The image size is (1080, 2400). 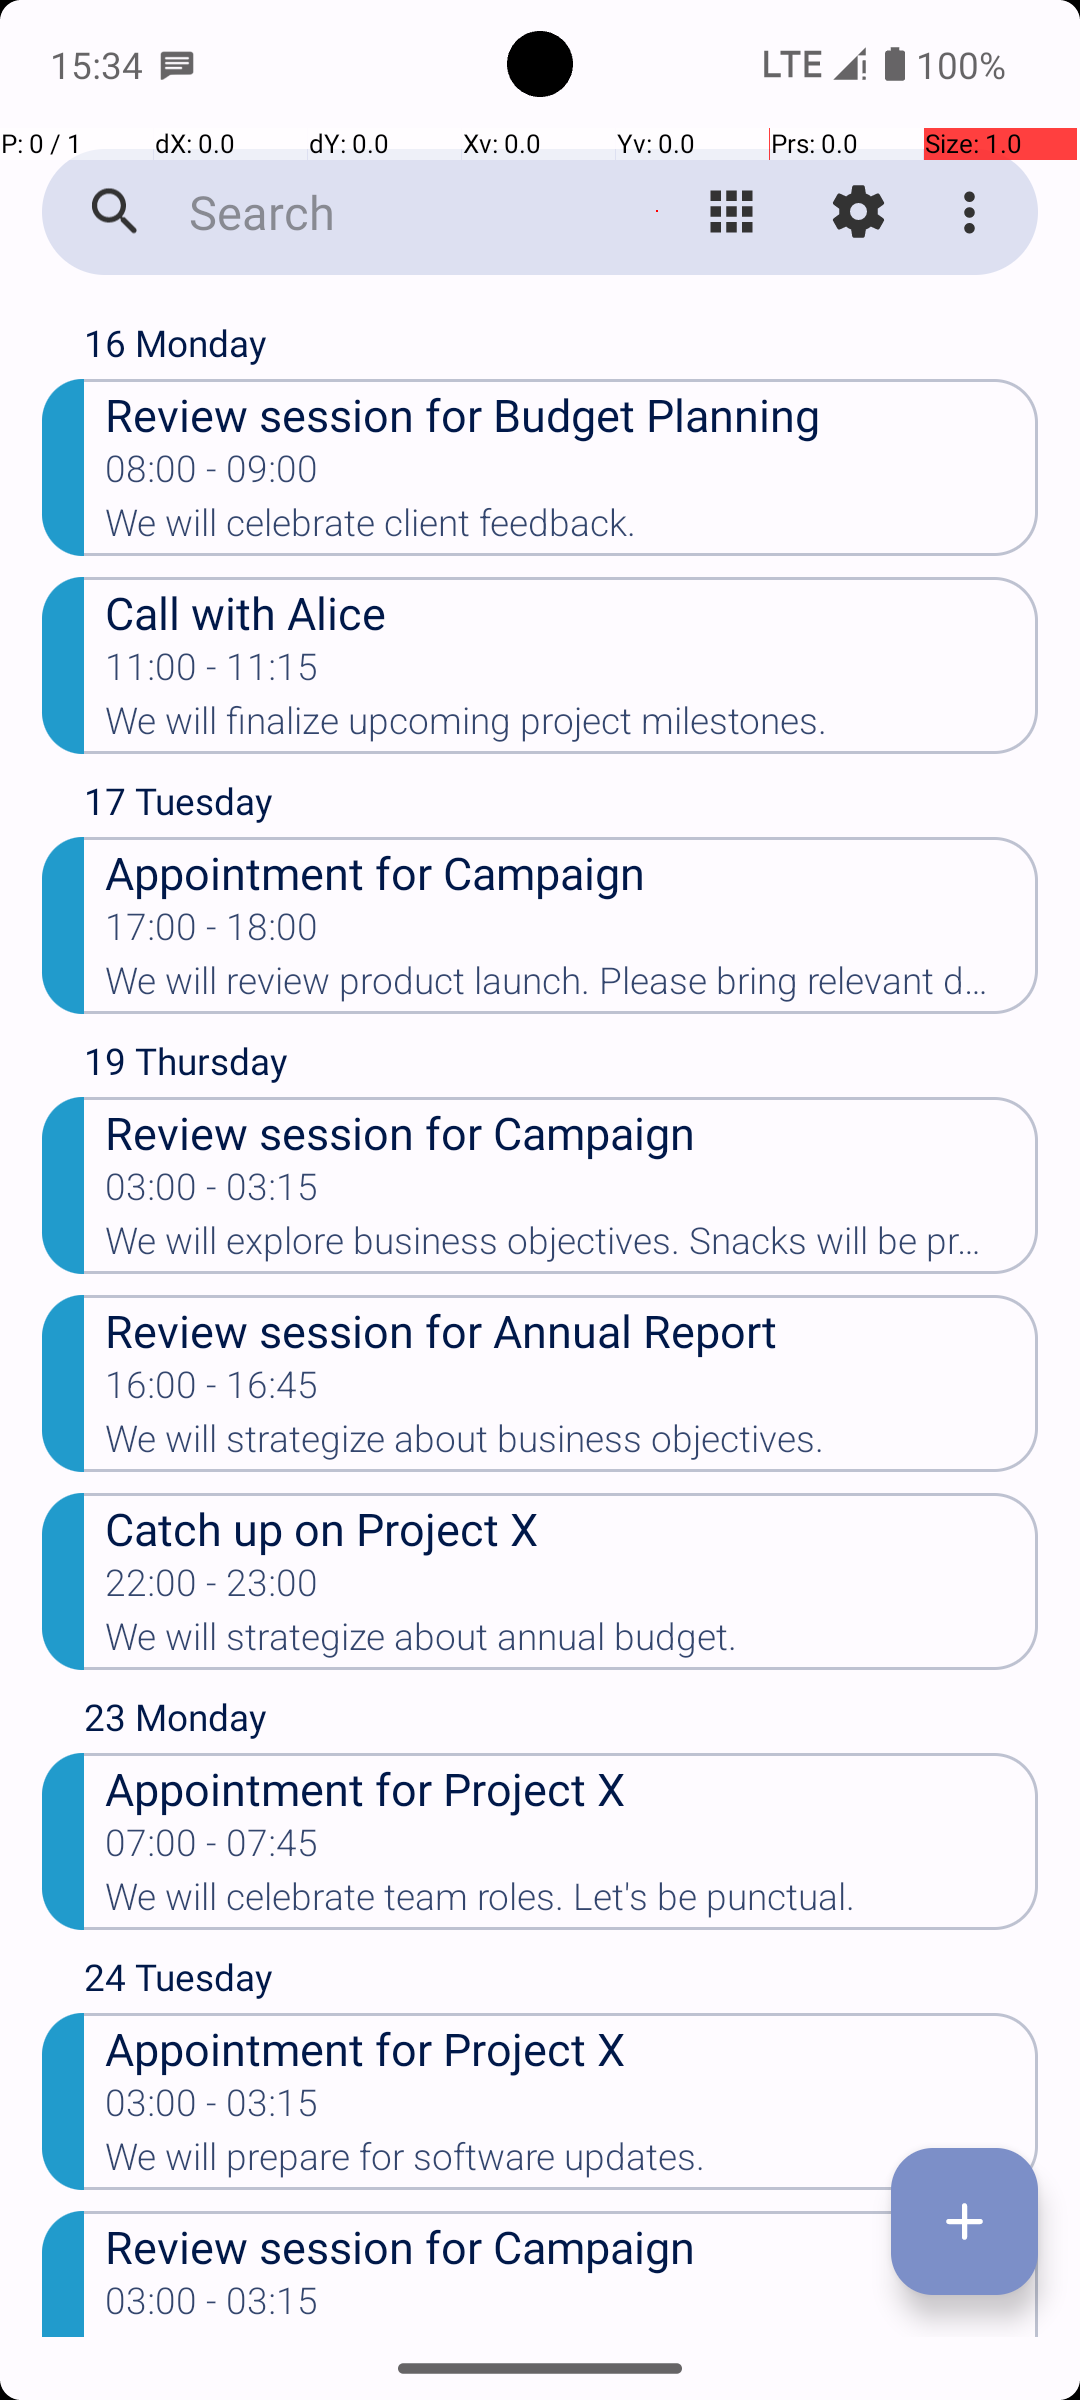 What do you see at coordinates (561, 1982) in the screenshot?
I see `24 Tuesday` at bounding box center [561, 1982].